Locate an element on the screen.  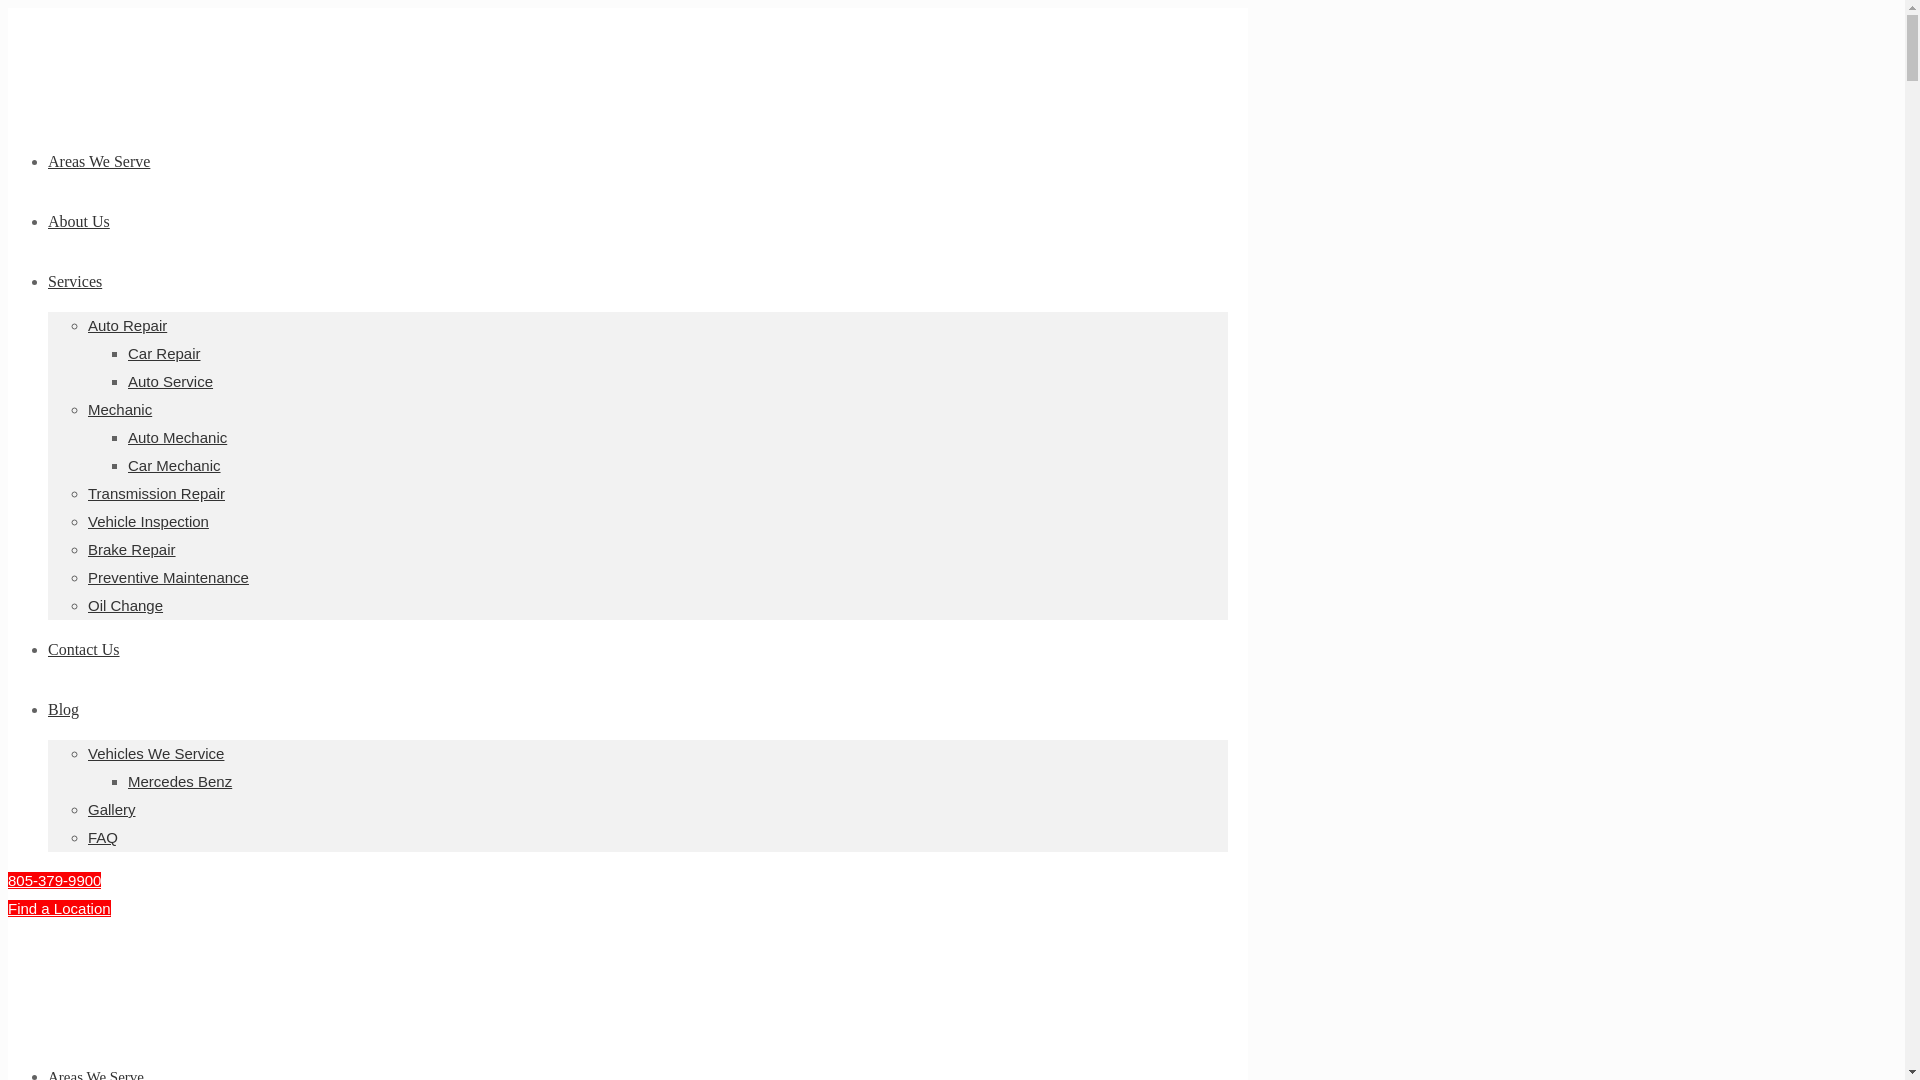
Auto Repair is located at coordinates (128, 325).